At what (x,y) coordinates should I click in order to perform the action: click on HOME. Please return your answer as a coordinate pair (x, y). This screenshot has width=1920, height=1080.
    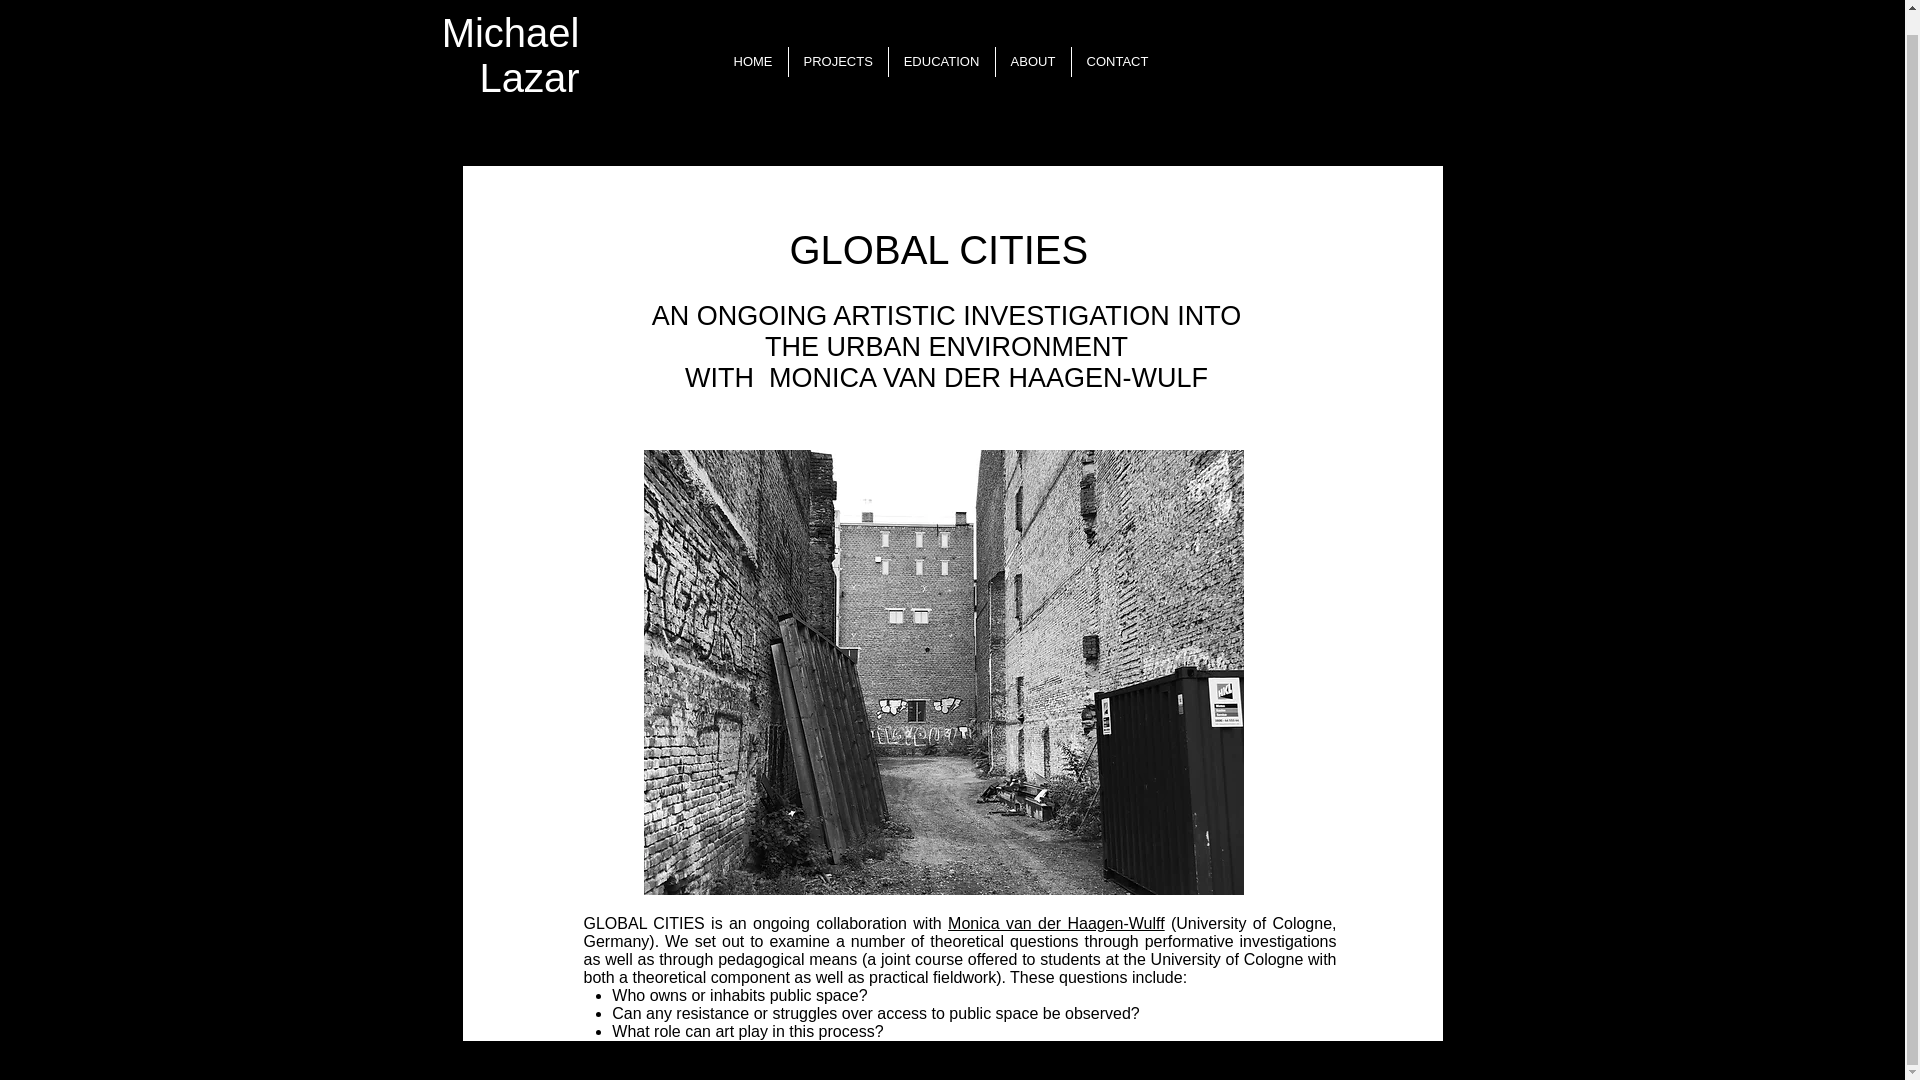
    Looking at the image, I should click on (752, 62).